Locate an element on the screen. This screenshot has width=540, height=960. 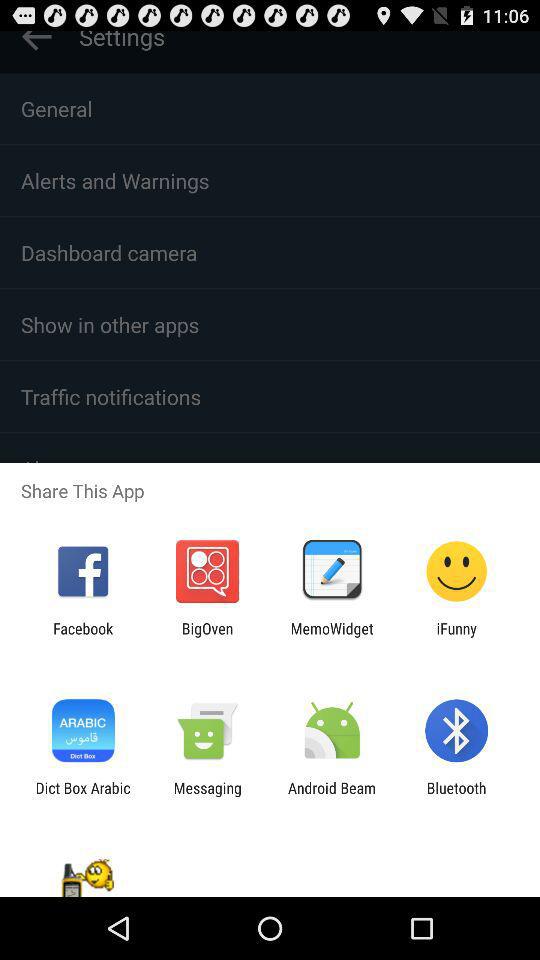
select the facebook app is located at coordinates (83, 637).